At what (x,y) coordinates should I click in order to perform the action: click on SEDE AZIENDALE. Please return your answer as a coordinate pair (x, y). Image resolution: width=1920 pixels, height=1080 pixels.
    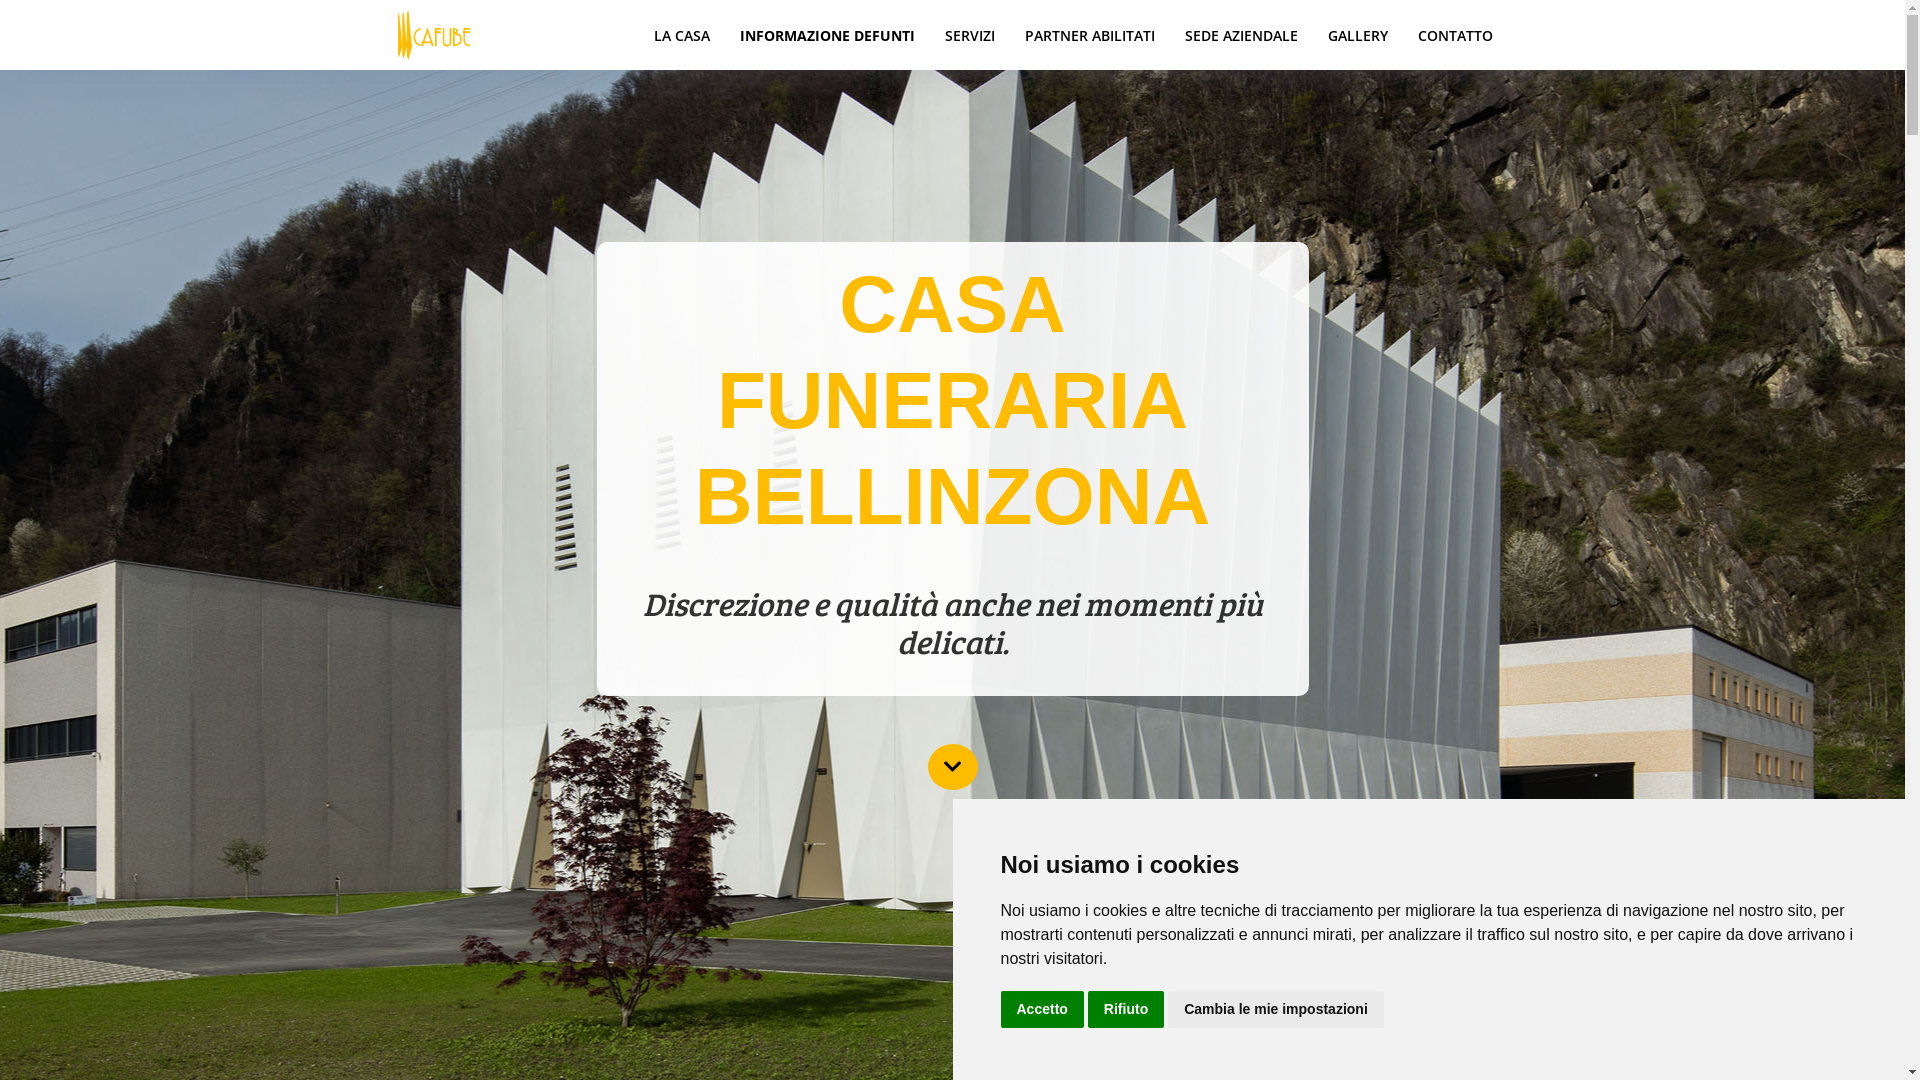
    Looking at the image, I should click on (1242, 36).